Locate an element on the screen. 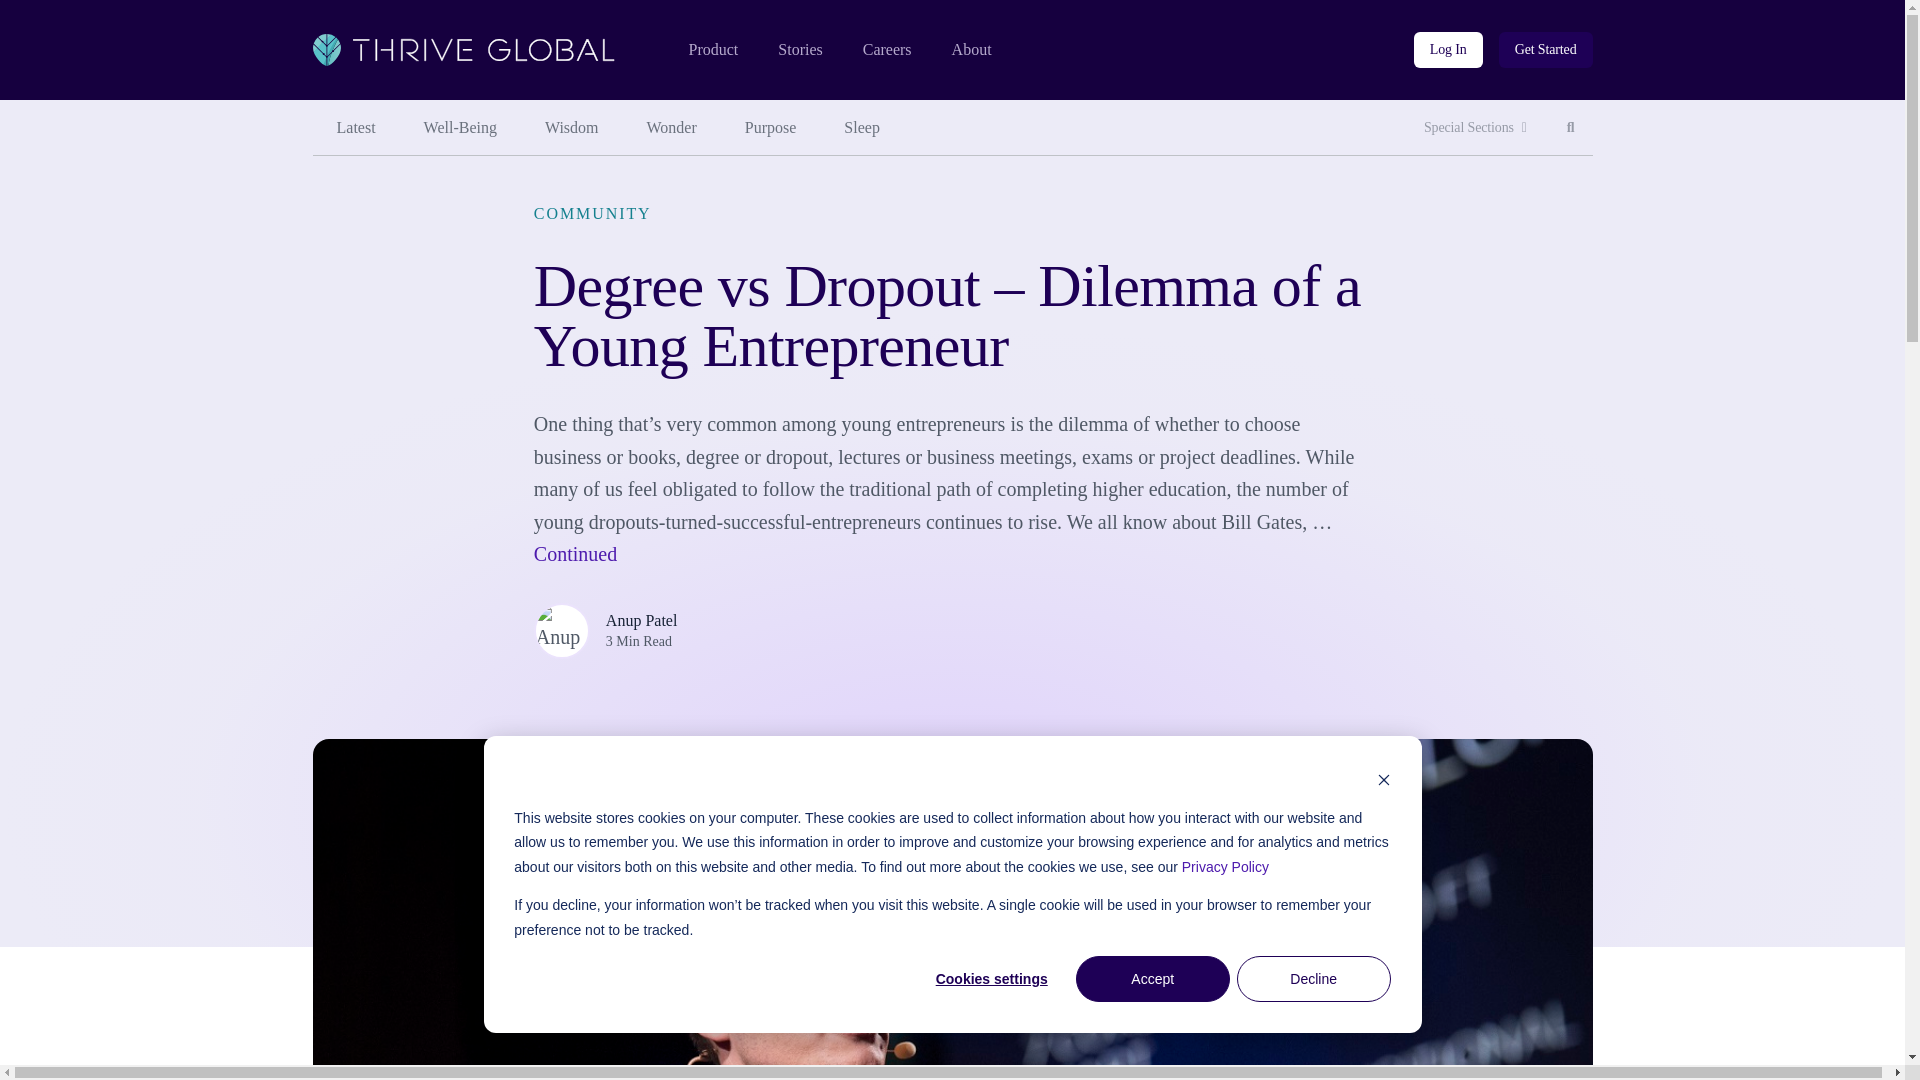 This screenshot has width=1920, height=1080. Well-Being is located at coordinates (460, 128).